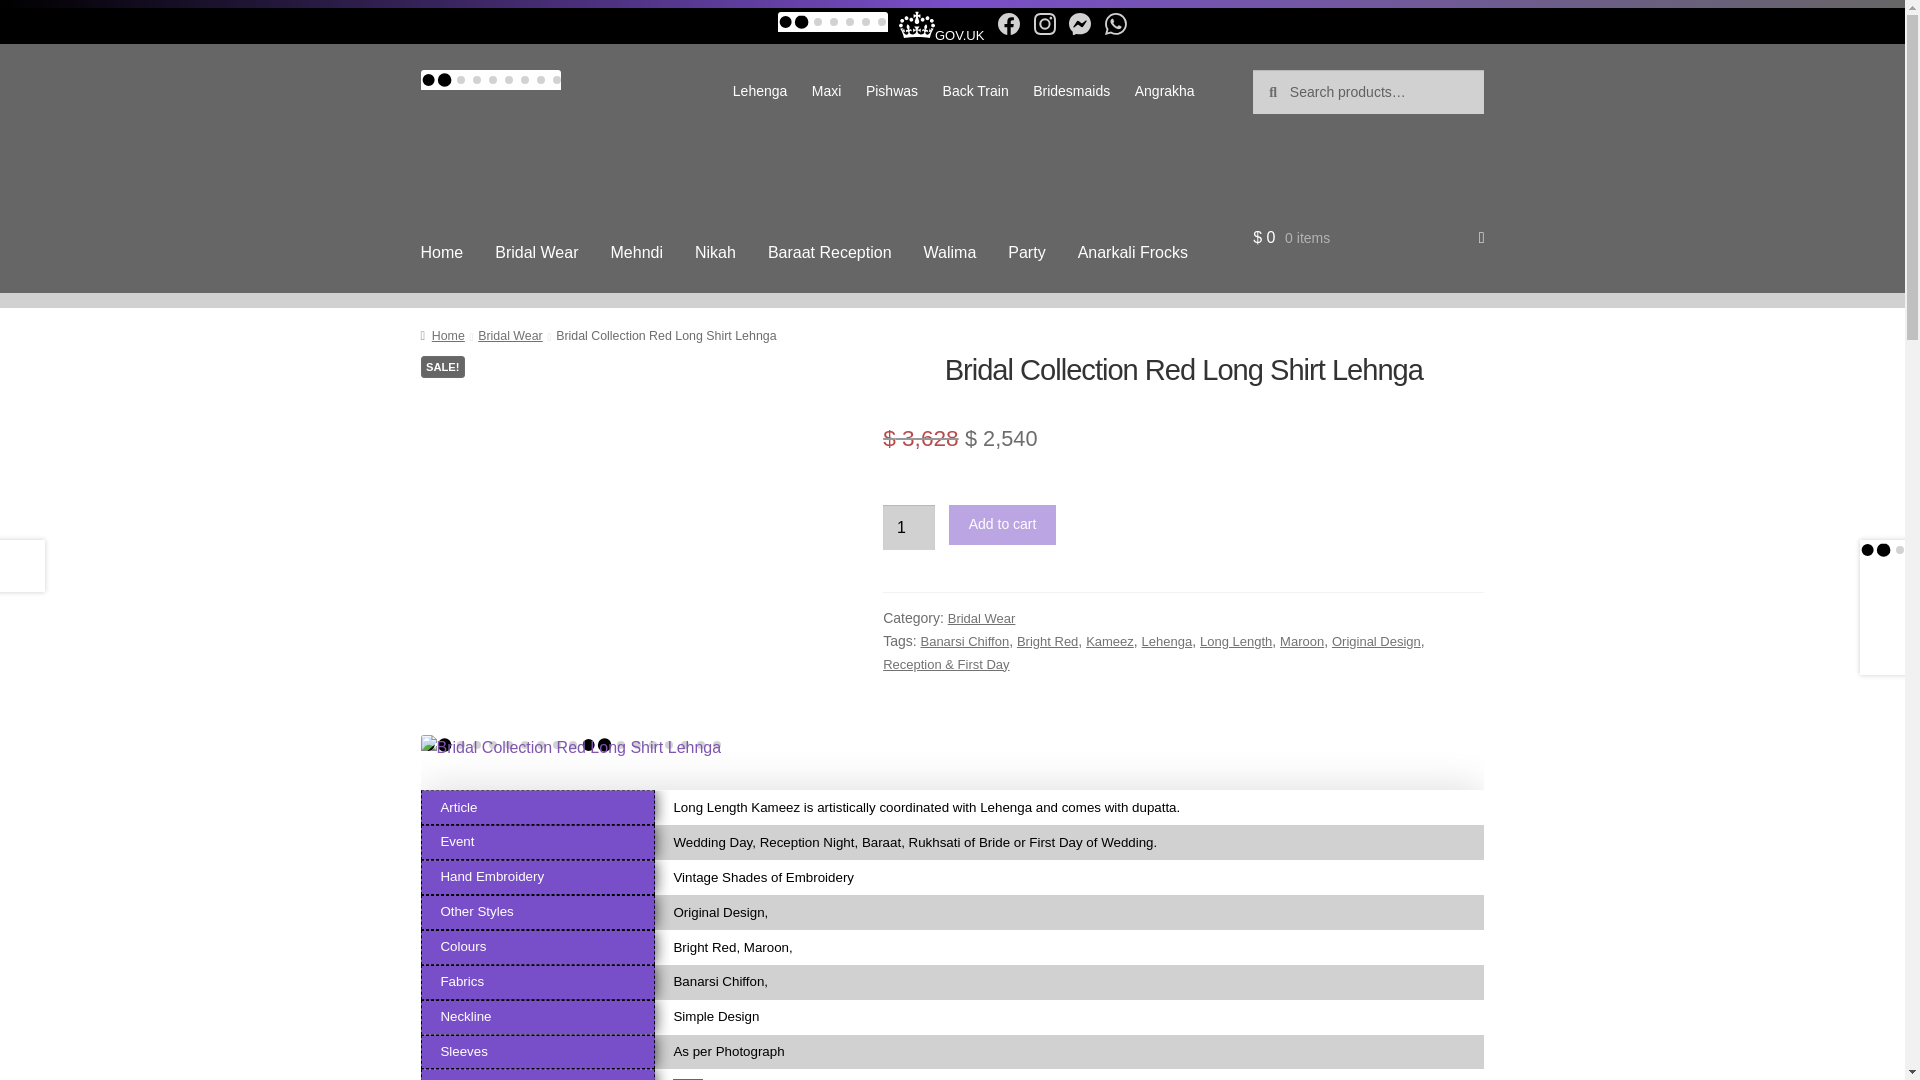 The width and height of the screenshot is (1920, 1080). Describe the element at coordinates (760, 91) in the screenshot. I see `Lehenga` at that location.